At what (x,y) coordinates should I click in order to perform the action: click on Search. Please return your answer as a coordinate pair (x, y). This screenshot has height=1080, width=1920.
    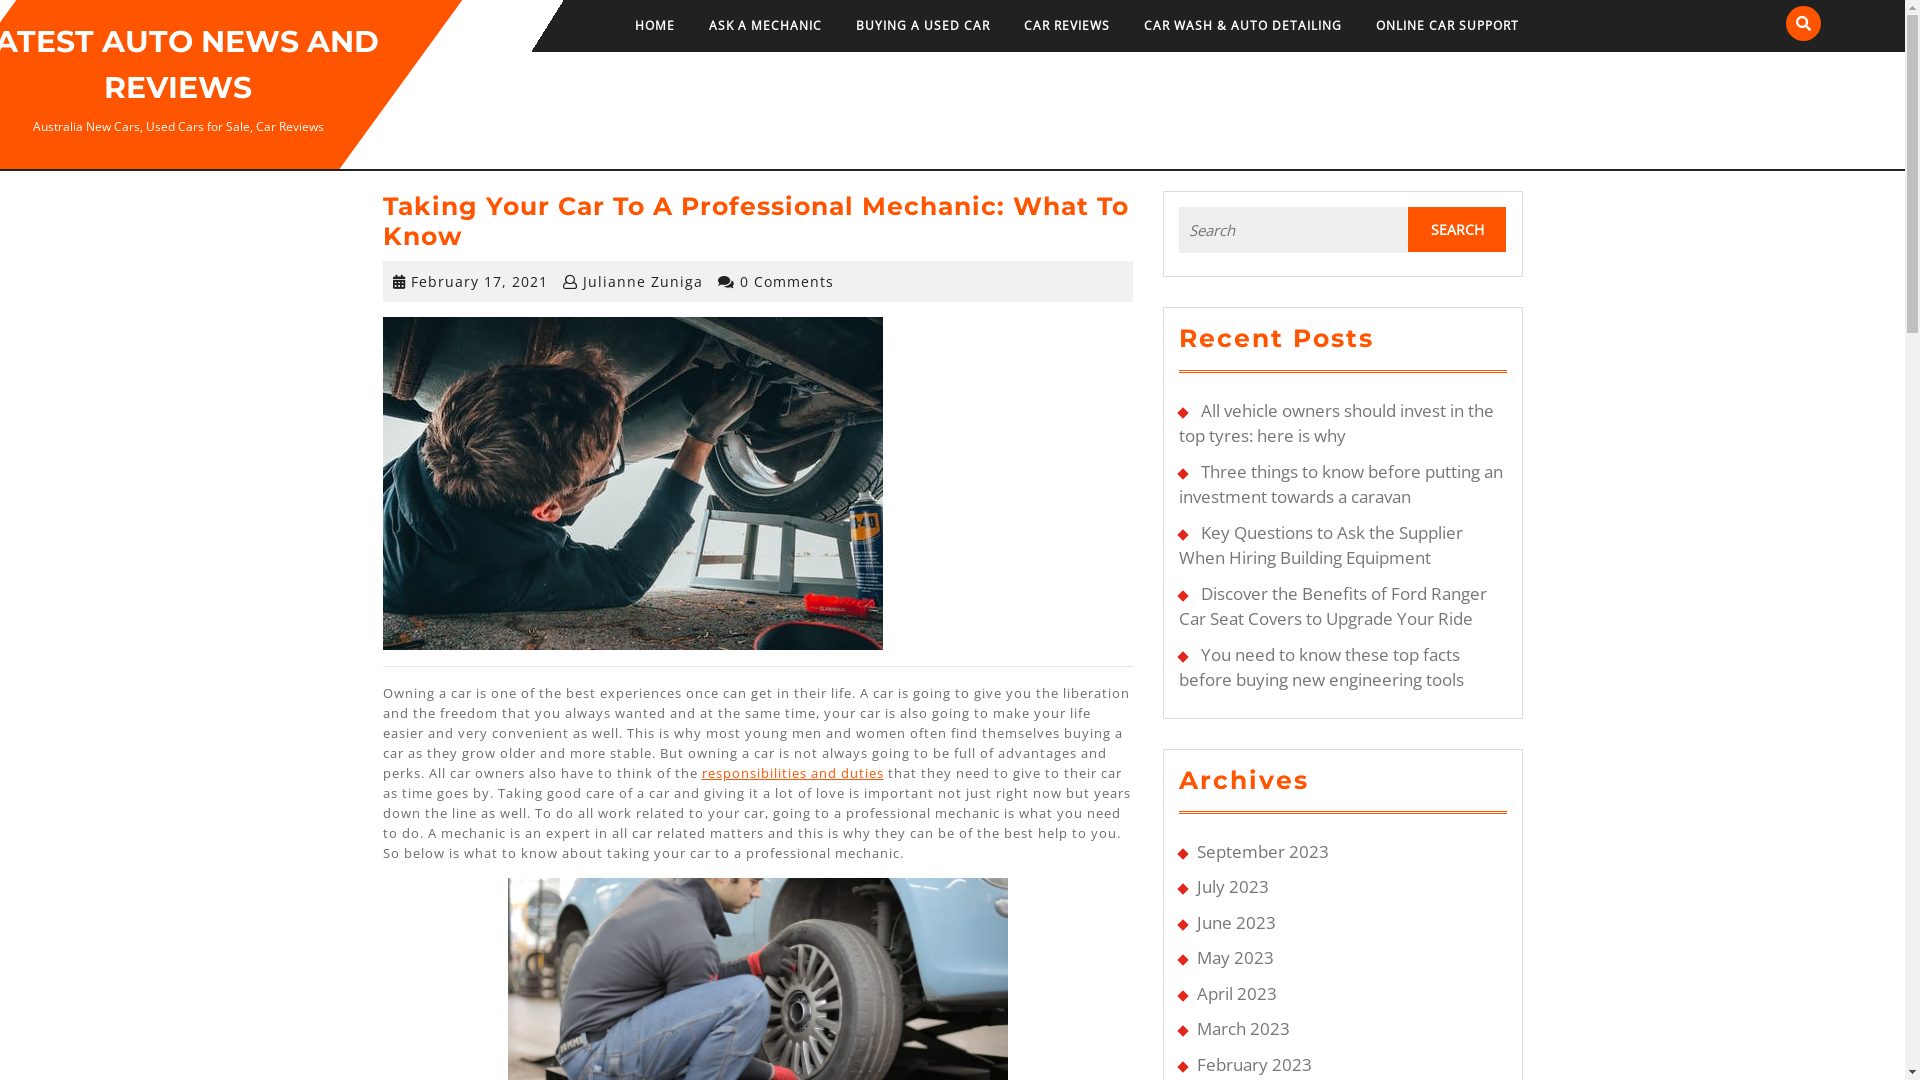
    Looking at the image, I should click on (1457, 230).